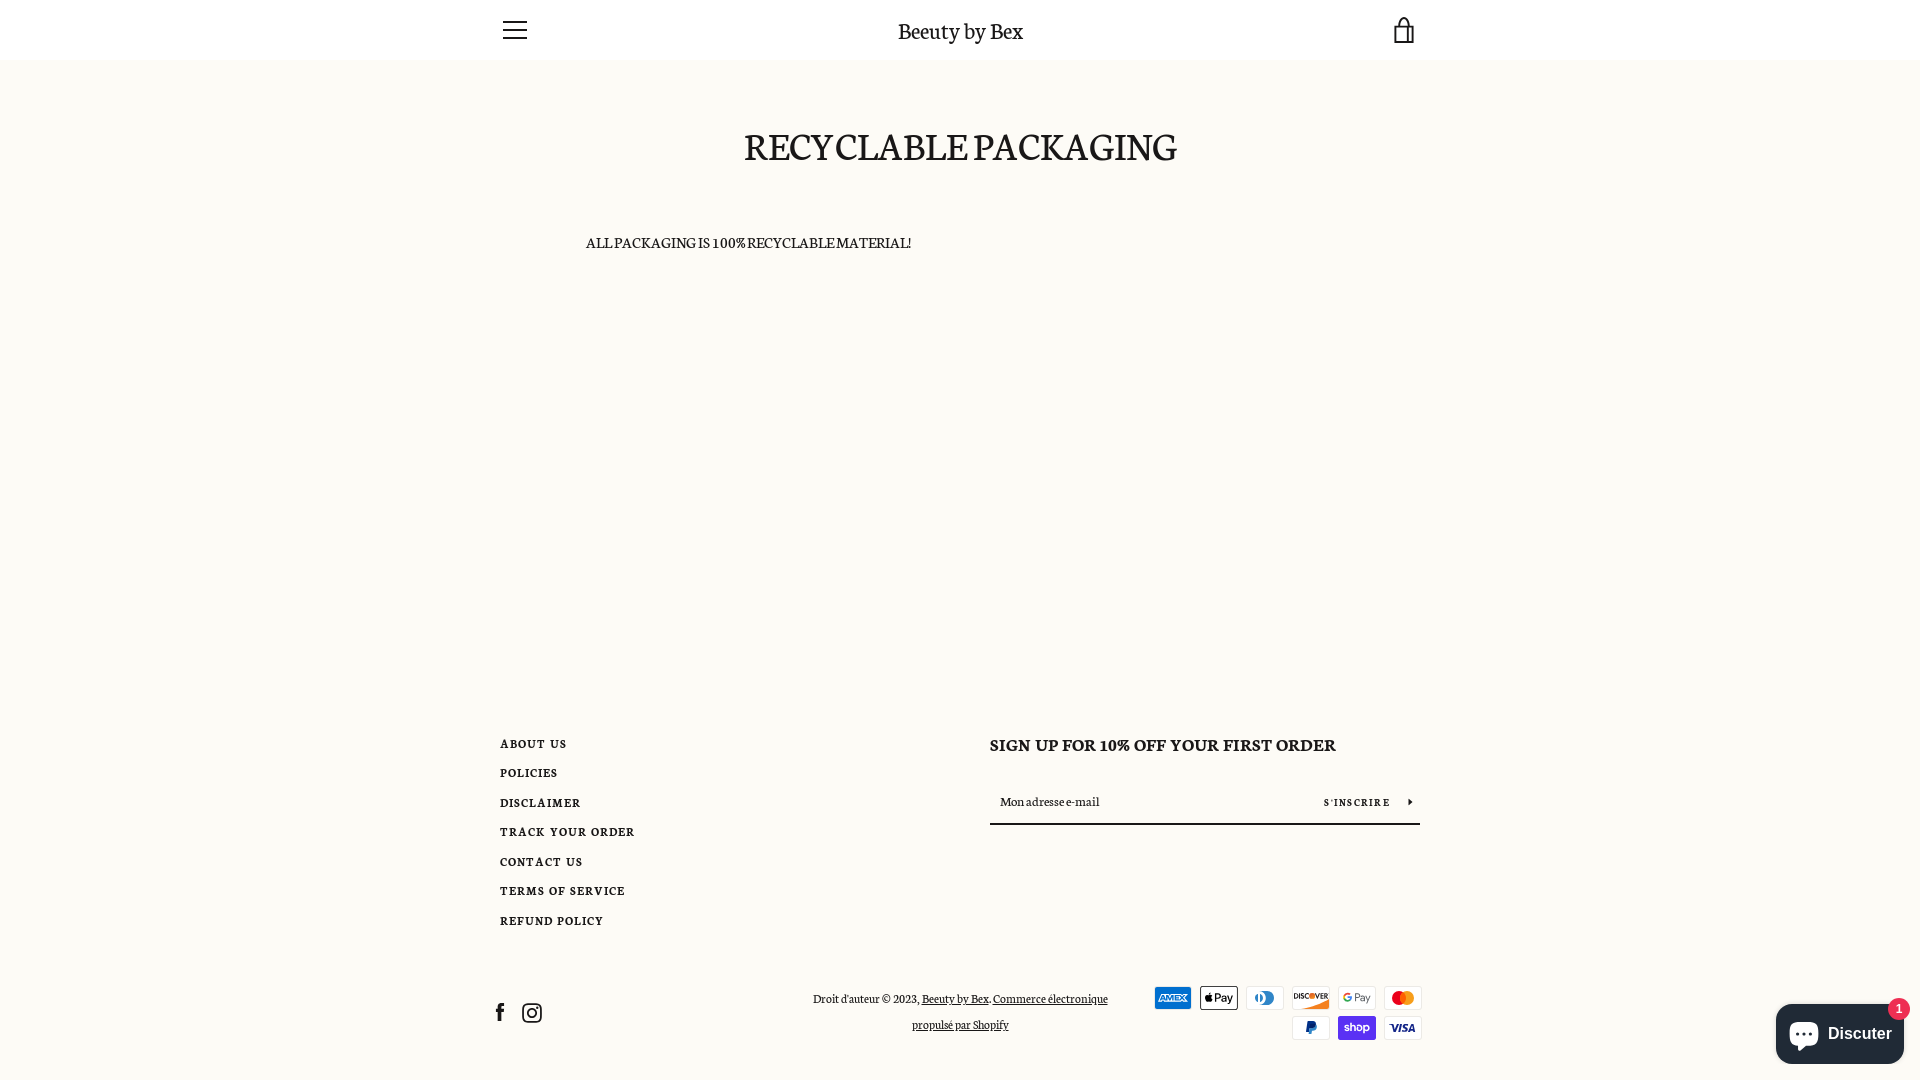  Describe the element at coordinates (1405, 30) in the screenshot. I see `VOIR LE PANIER` at that location.